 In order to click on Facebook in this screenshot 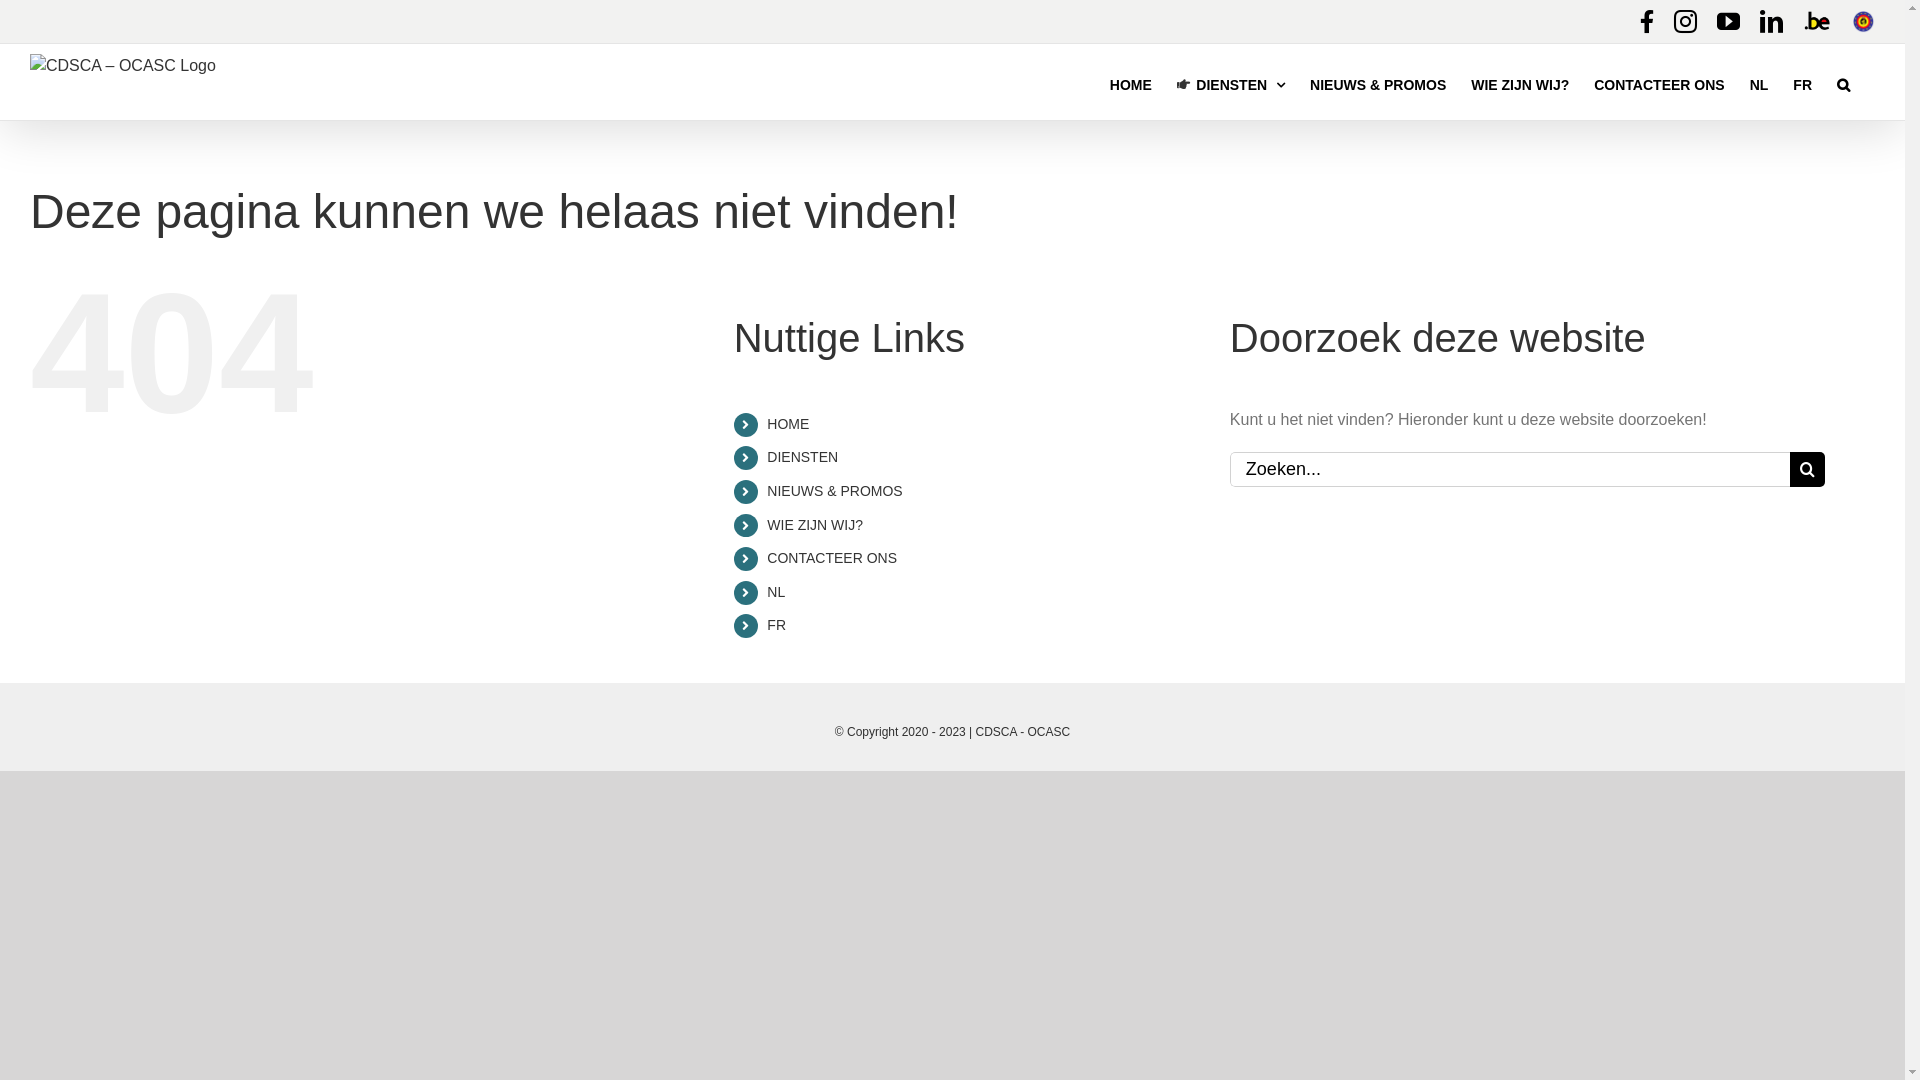, I will do `click(1647, 22)`.